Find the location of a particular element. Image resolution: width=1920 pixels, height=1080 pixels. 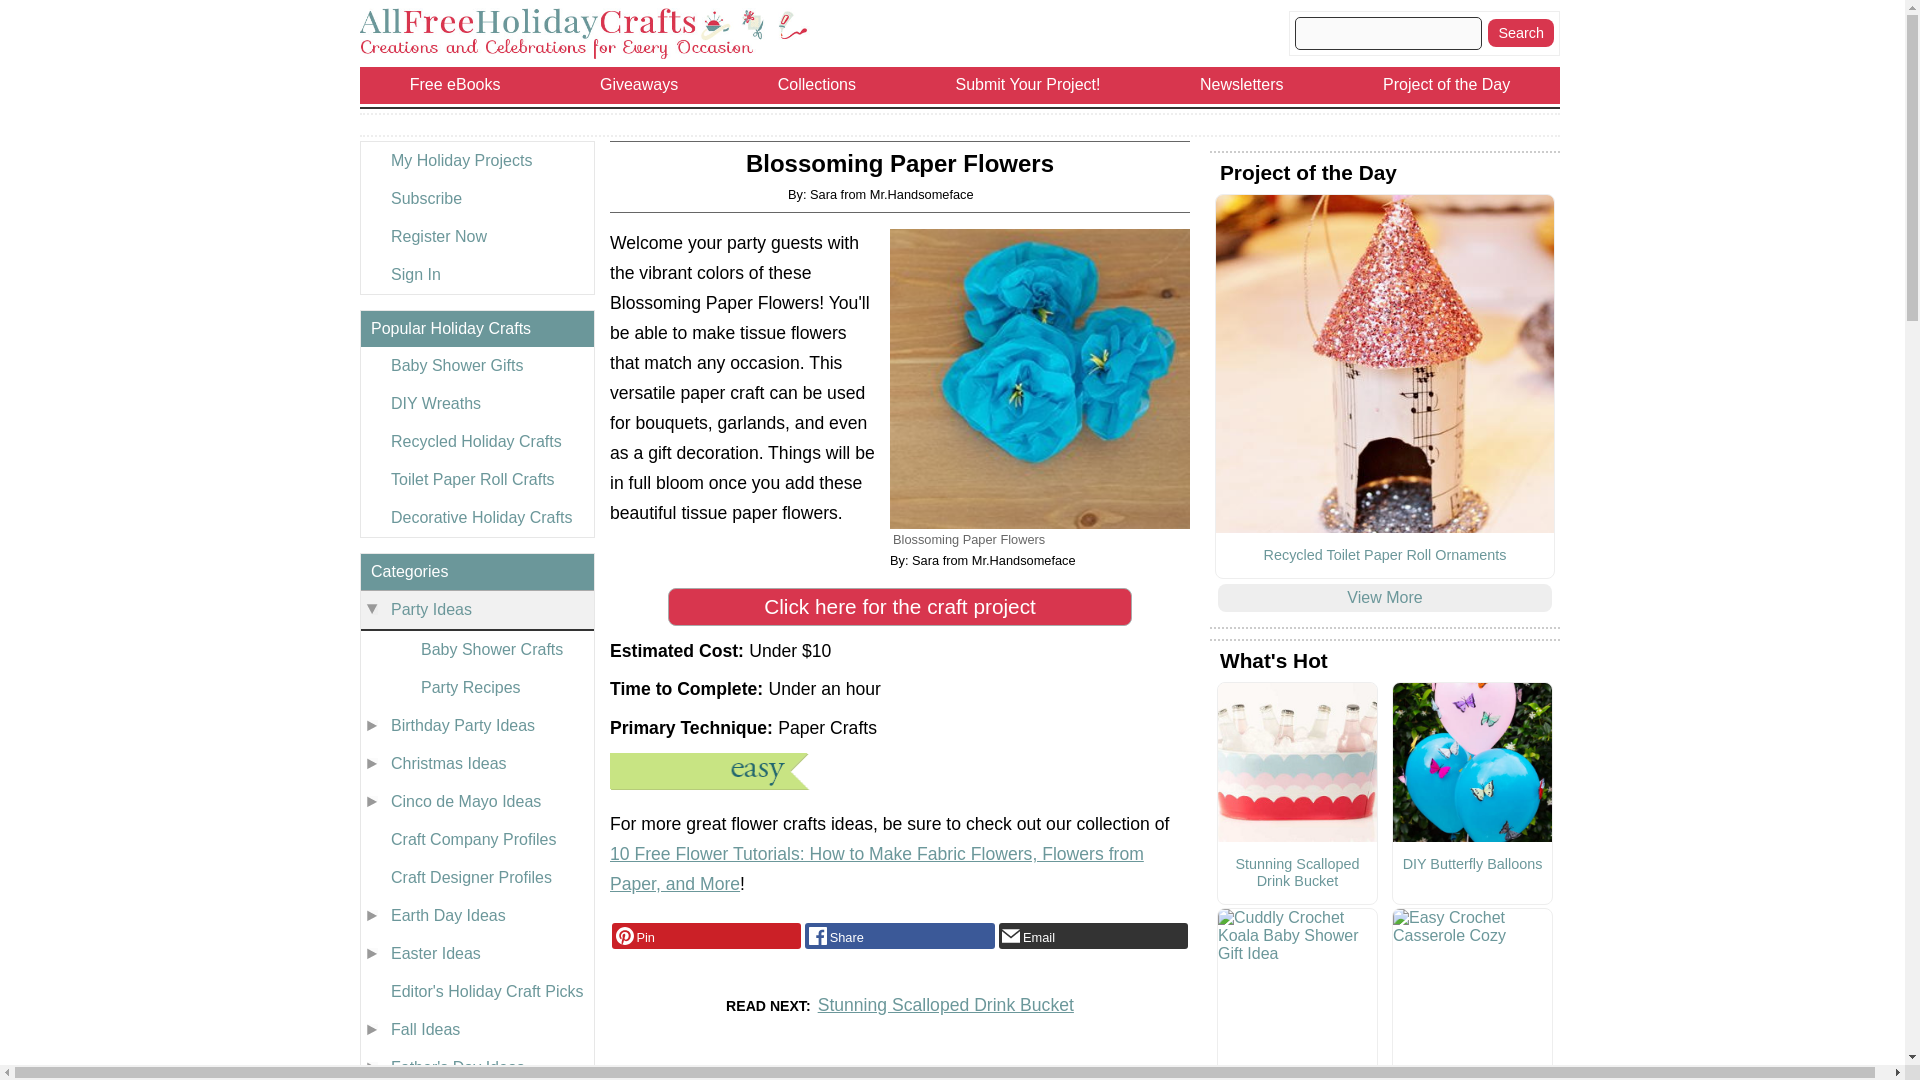

Sign In is located at coordinates (476, 274).